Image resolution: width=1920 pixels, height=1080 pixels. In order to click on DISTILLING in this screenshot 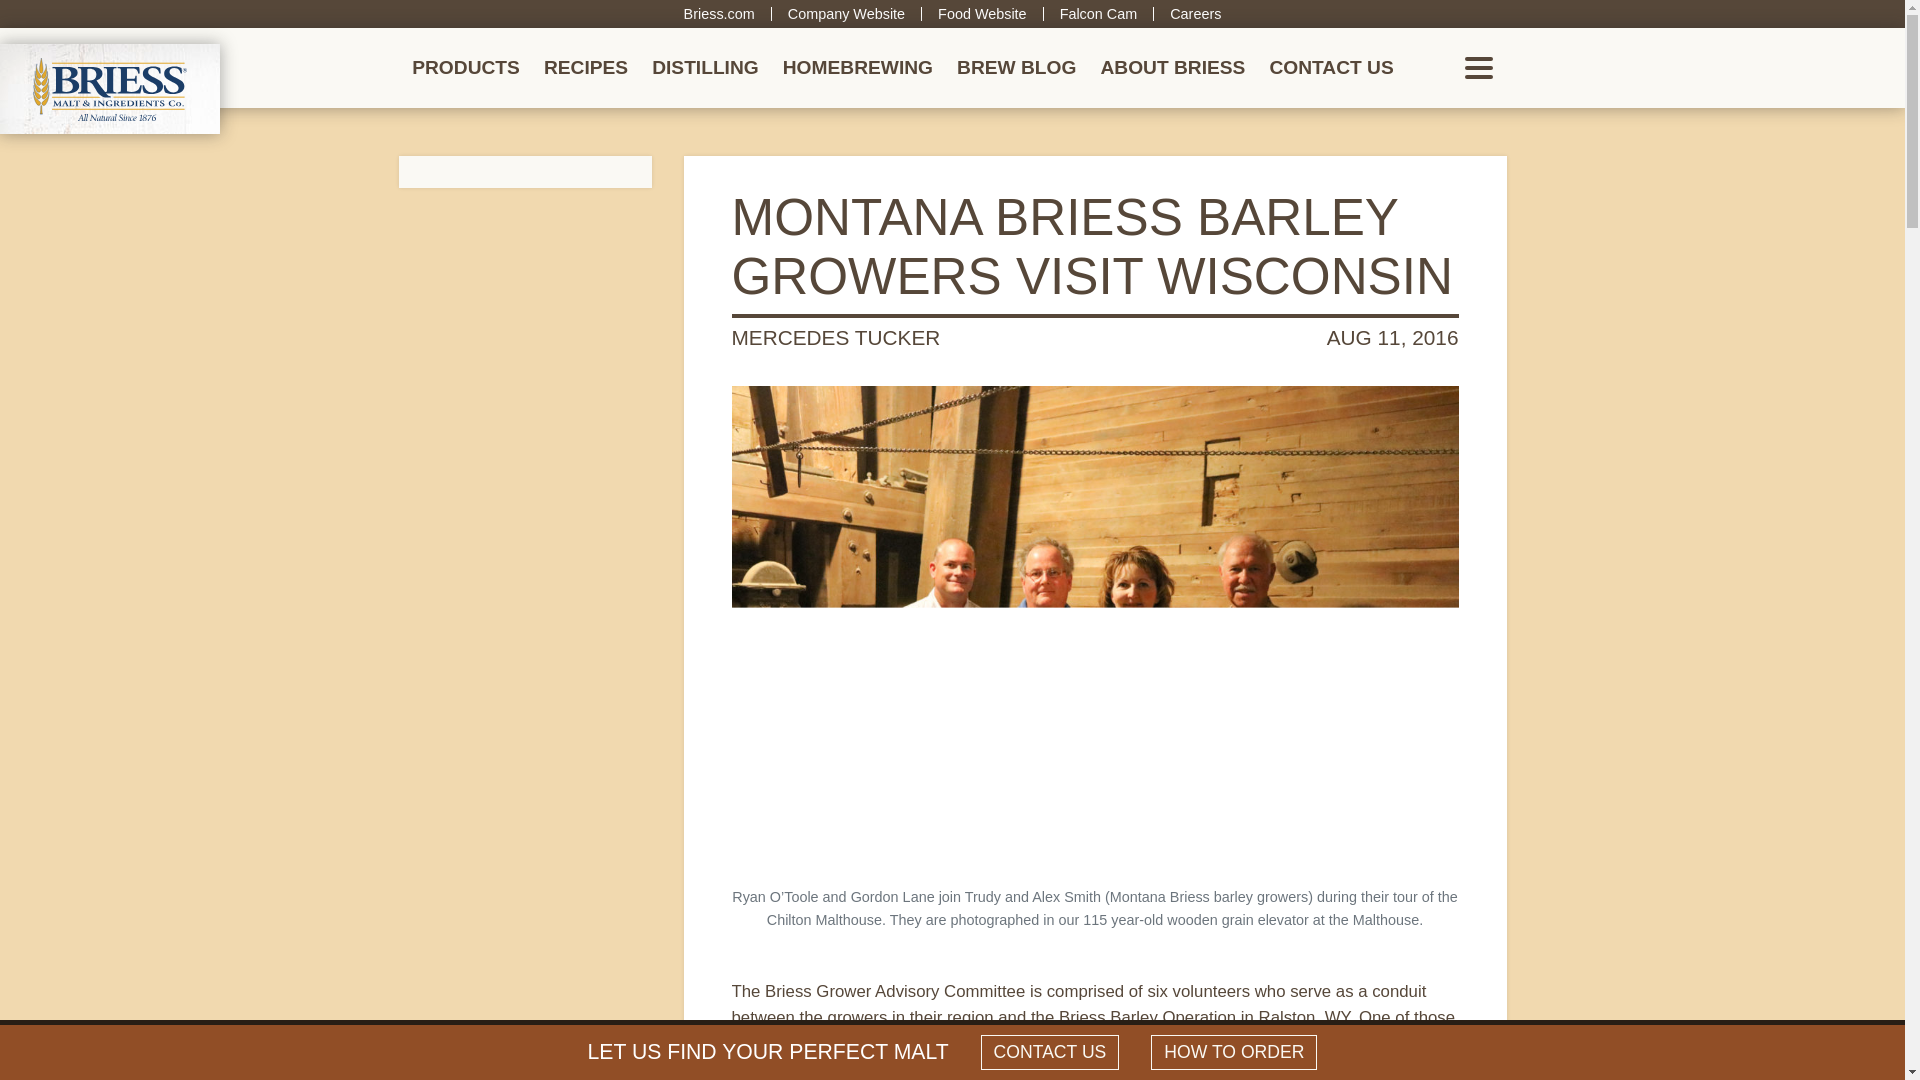, I will do `click(705, 68)`.